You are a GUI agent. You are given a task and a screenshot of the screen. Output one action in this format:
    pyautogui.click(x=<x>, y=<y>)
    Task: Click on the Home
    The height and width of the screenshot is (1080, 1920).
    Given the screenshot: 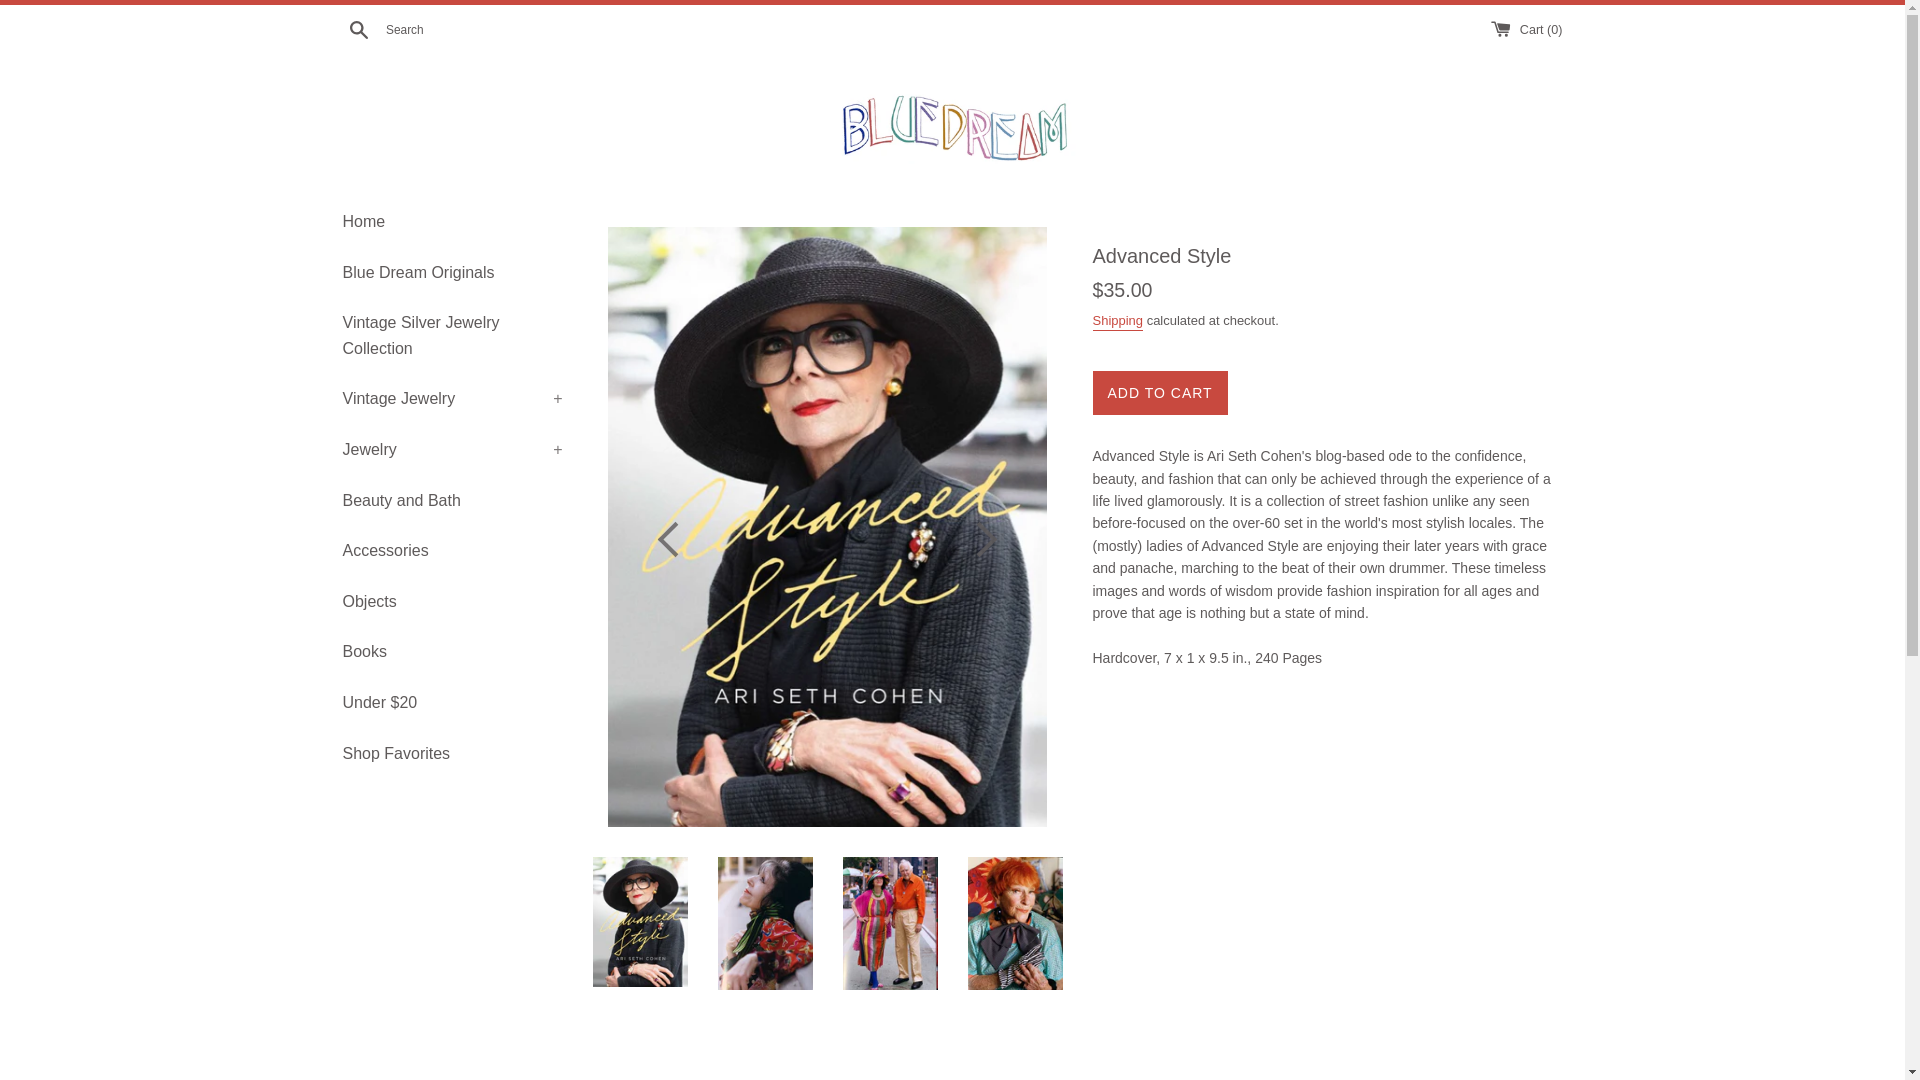 What is the action you would take?
    pyautogui.click(x=452, y=222)
    